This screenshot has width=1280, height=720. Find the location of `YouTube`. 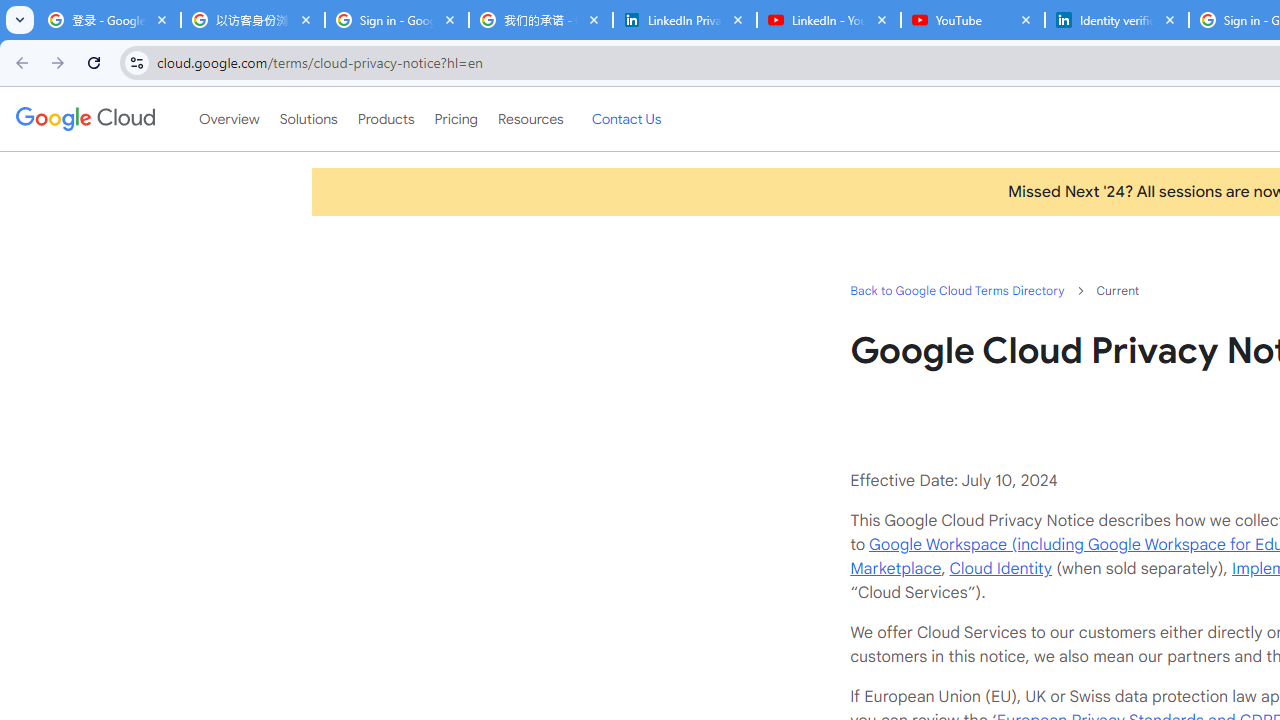

YouTube is located at coordinates (972, 20).